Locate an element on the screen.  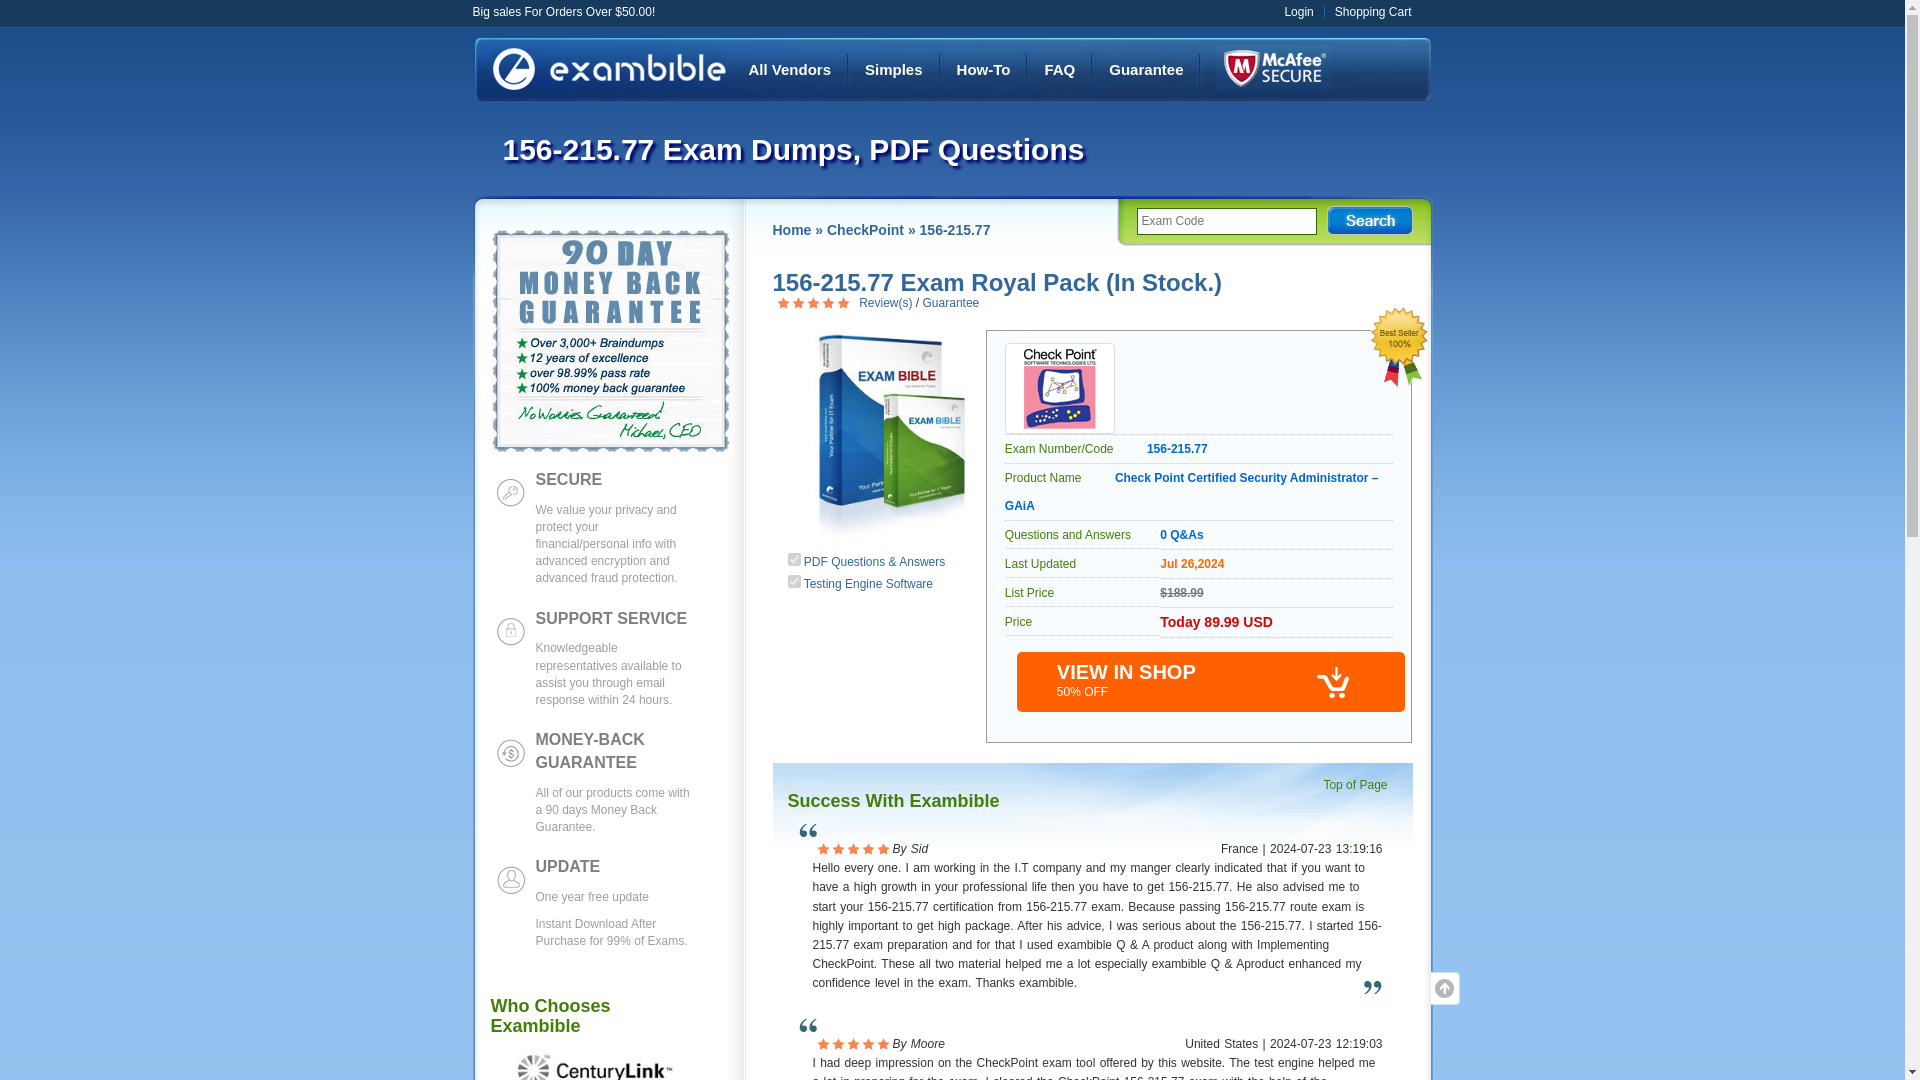
Discount is located at coordinates (1274, 67).